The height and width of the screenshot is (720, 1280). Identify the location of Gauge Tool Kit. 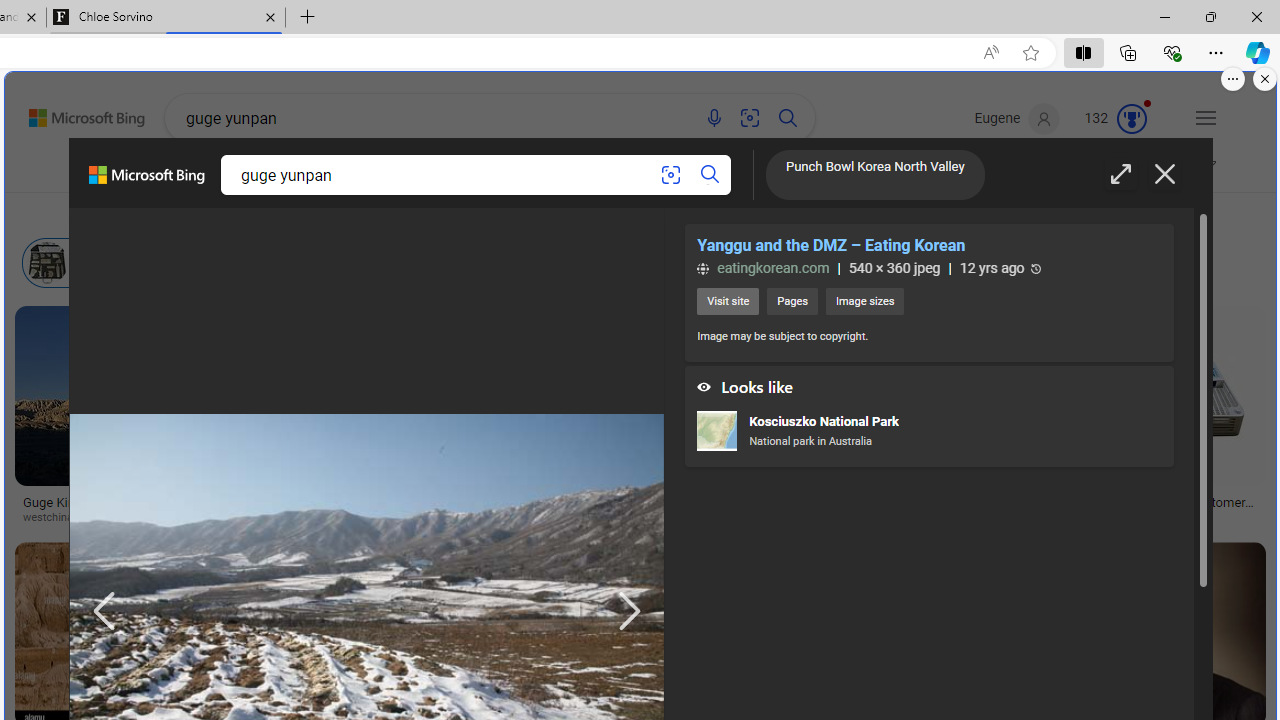
(1000, 375).